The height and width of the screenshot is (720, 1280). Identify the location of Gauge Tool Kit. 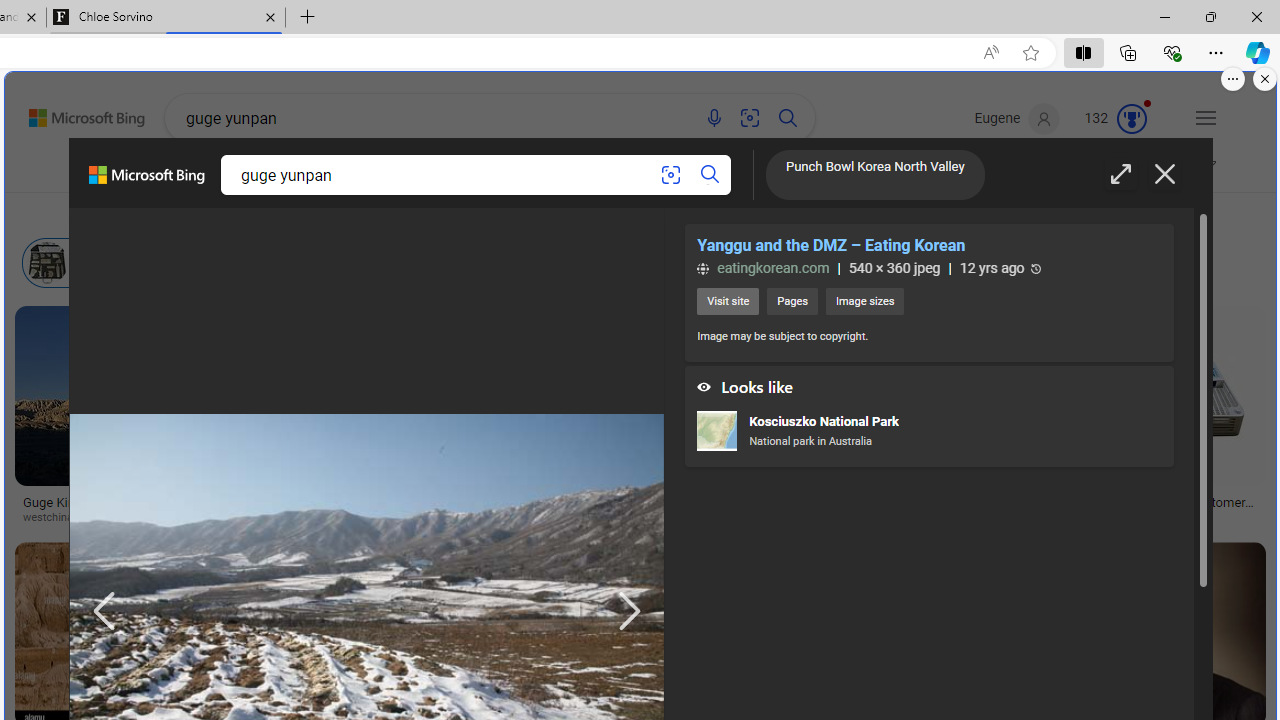
(1000, 375).